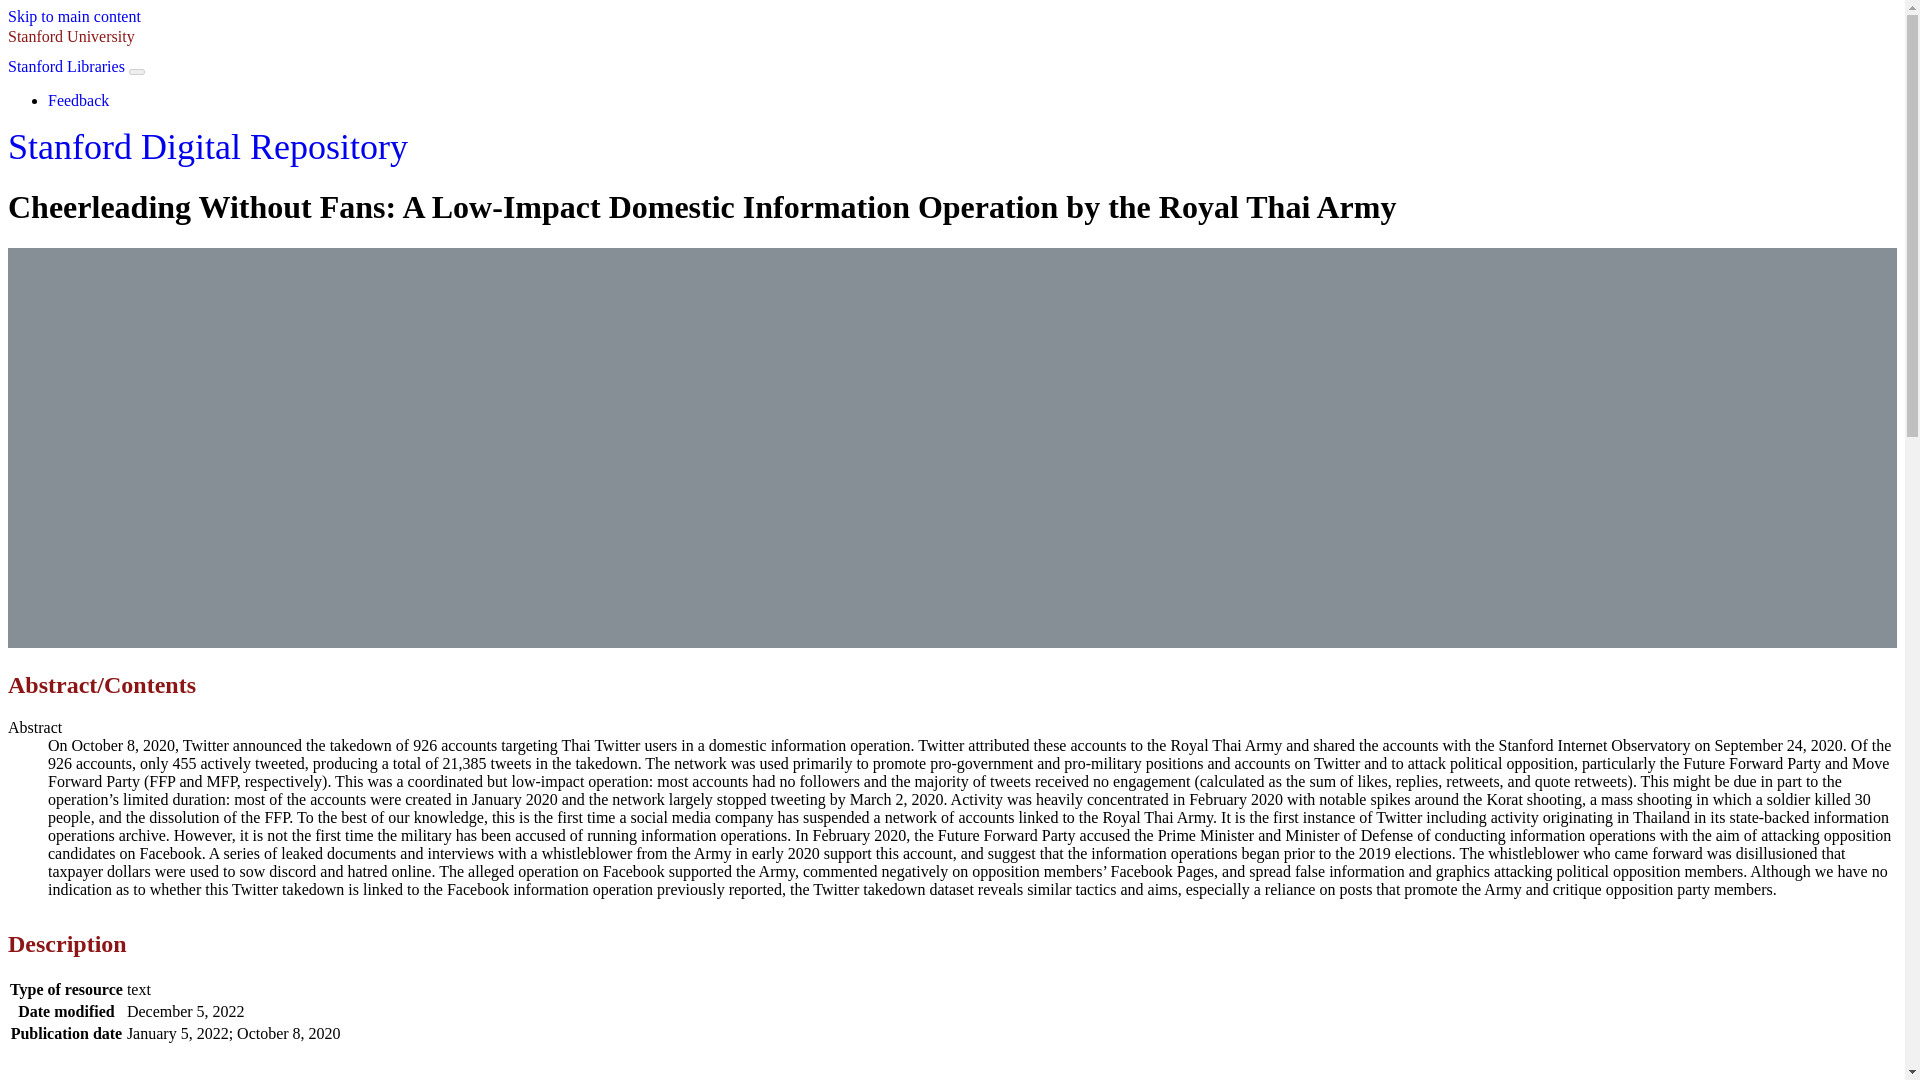 The height and width of the screenshot is (1080, 1920). What do you see at coordinates (207, 147) in the screenshot?
I see `Stanford Digital Repository` at bounding box center [207, 147].